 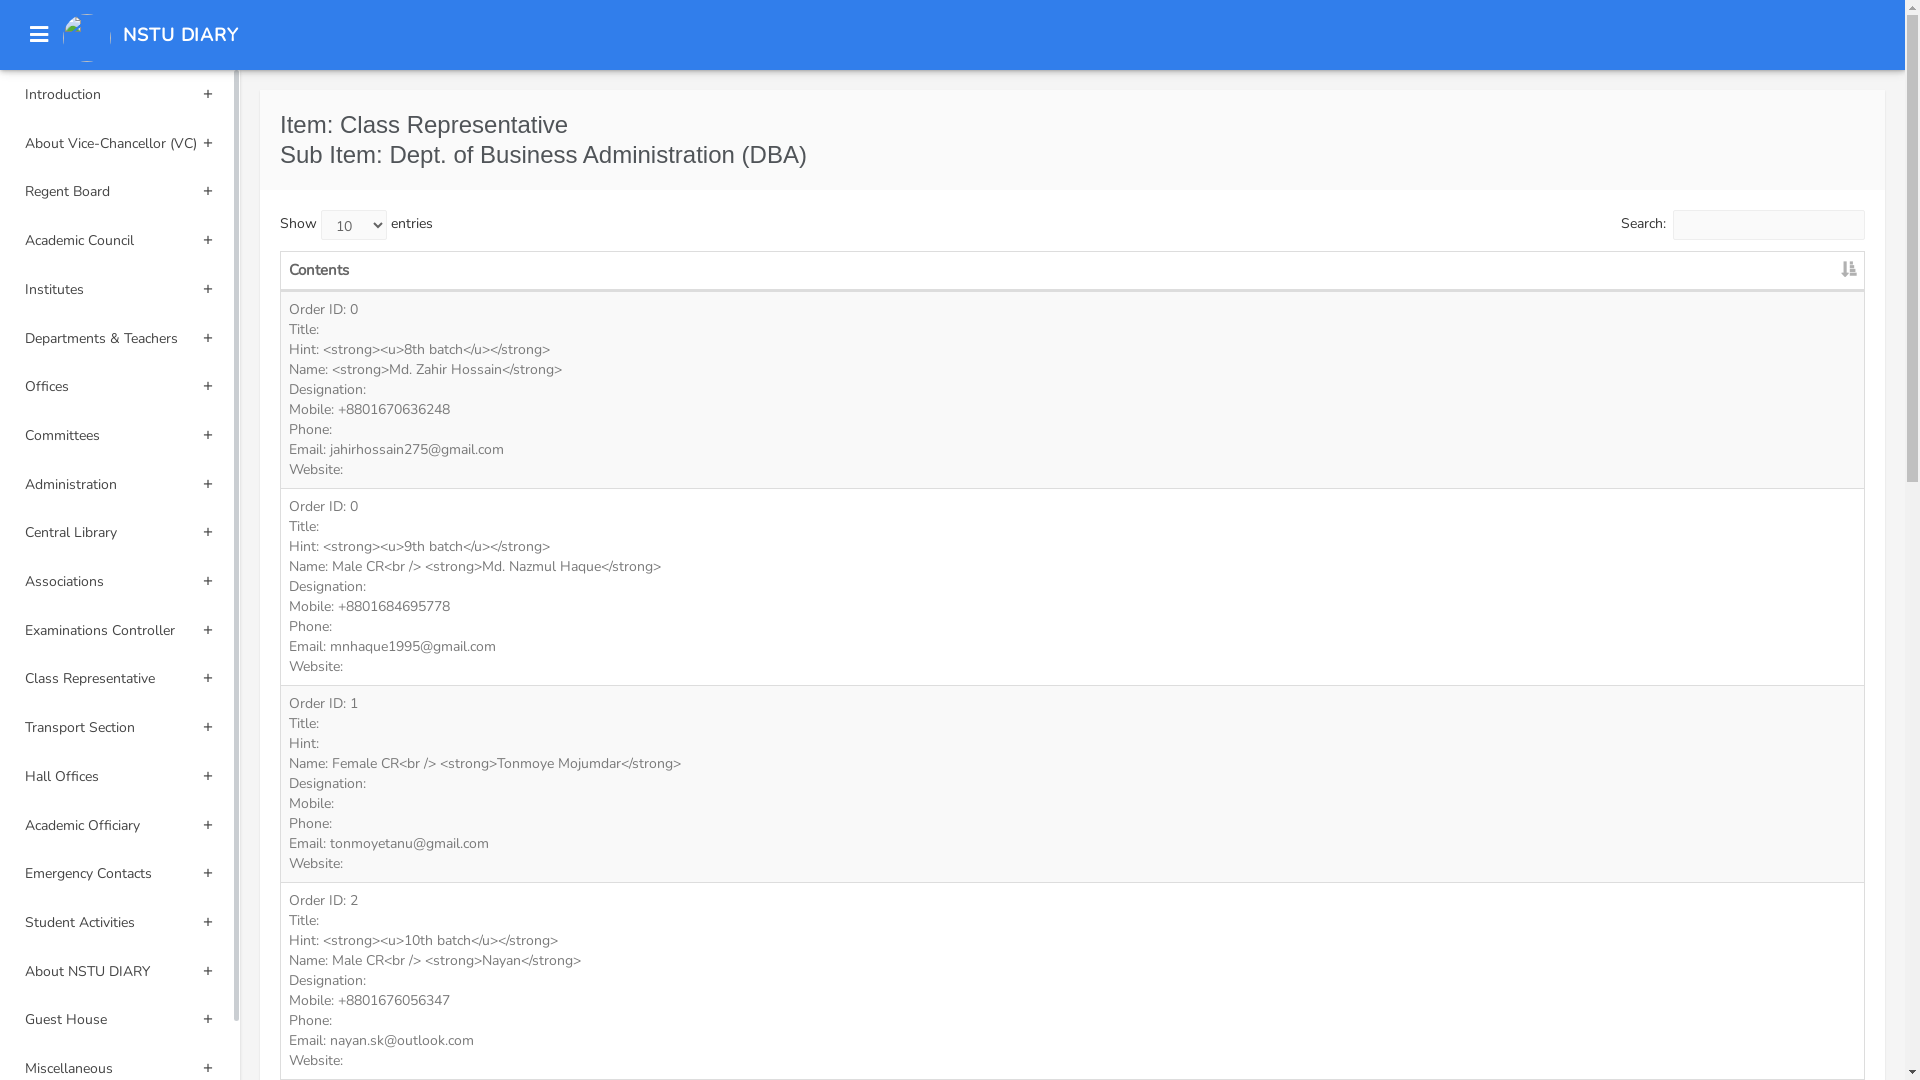 What do you see at coordinates (180, 35) in the screenshot?
I see `NSTU DIARY` at bounding box center [180, 35].